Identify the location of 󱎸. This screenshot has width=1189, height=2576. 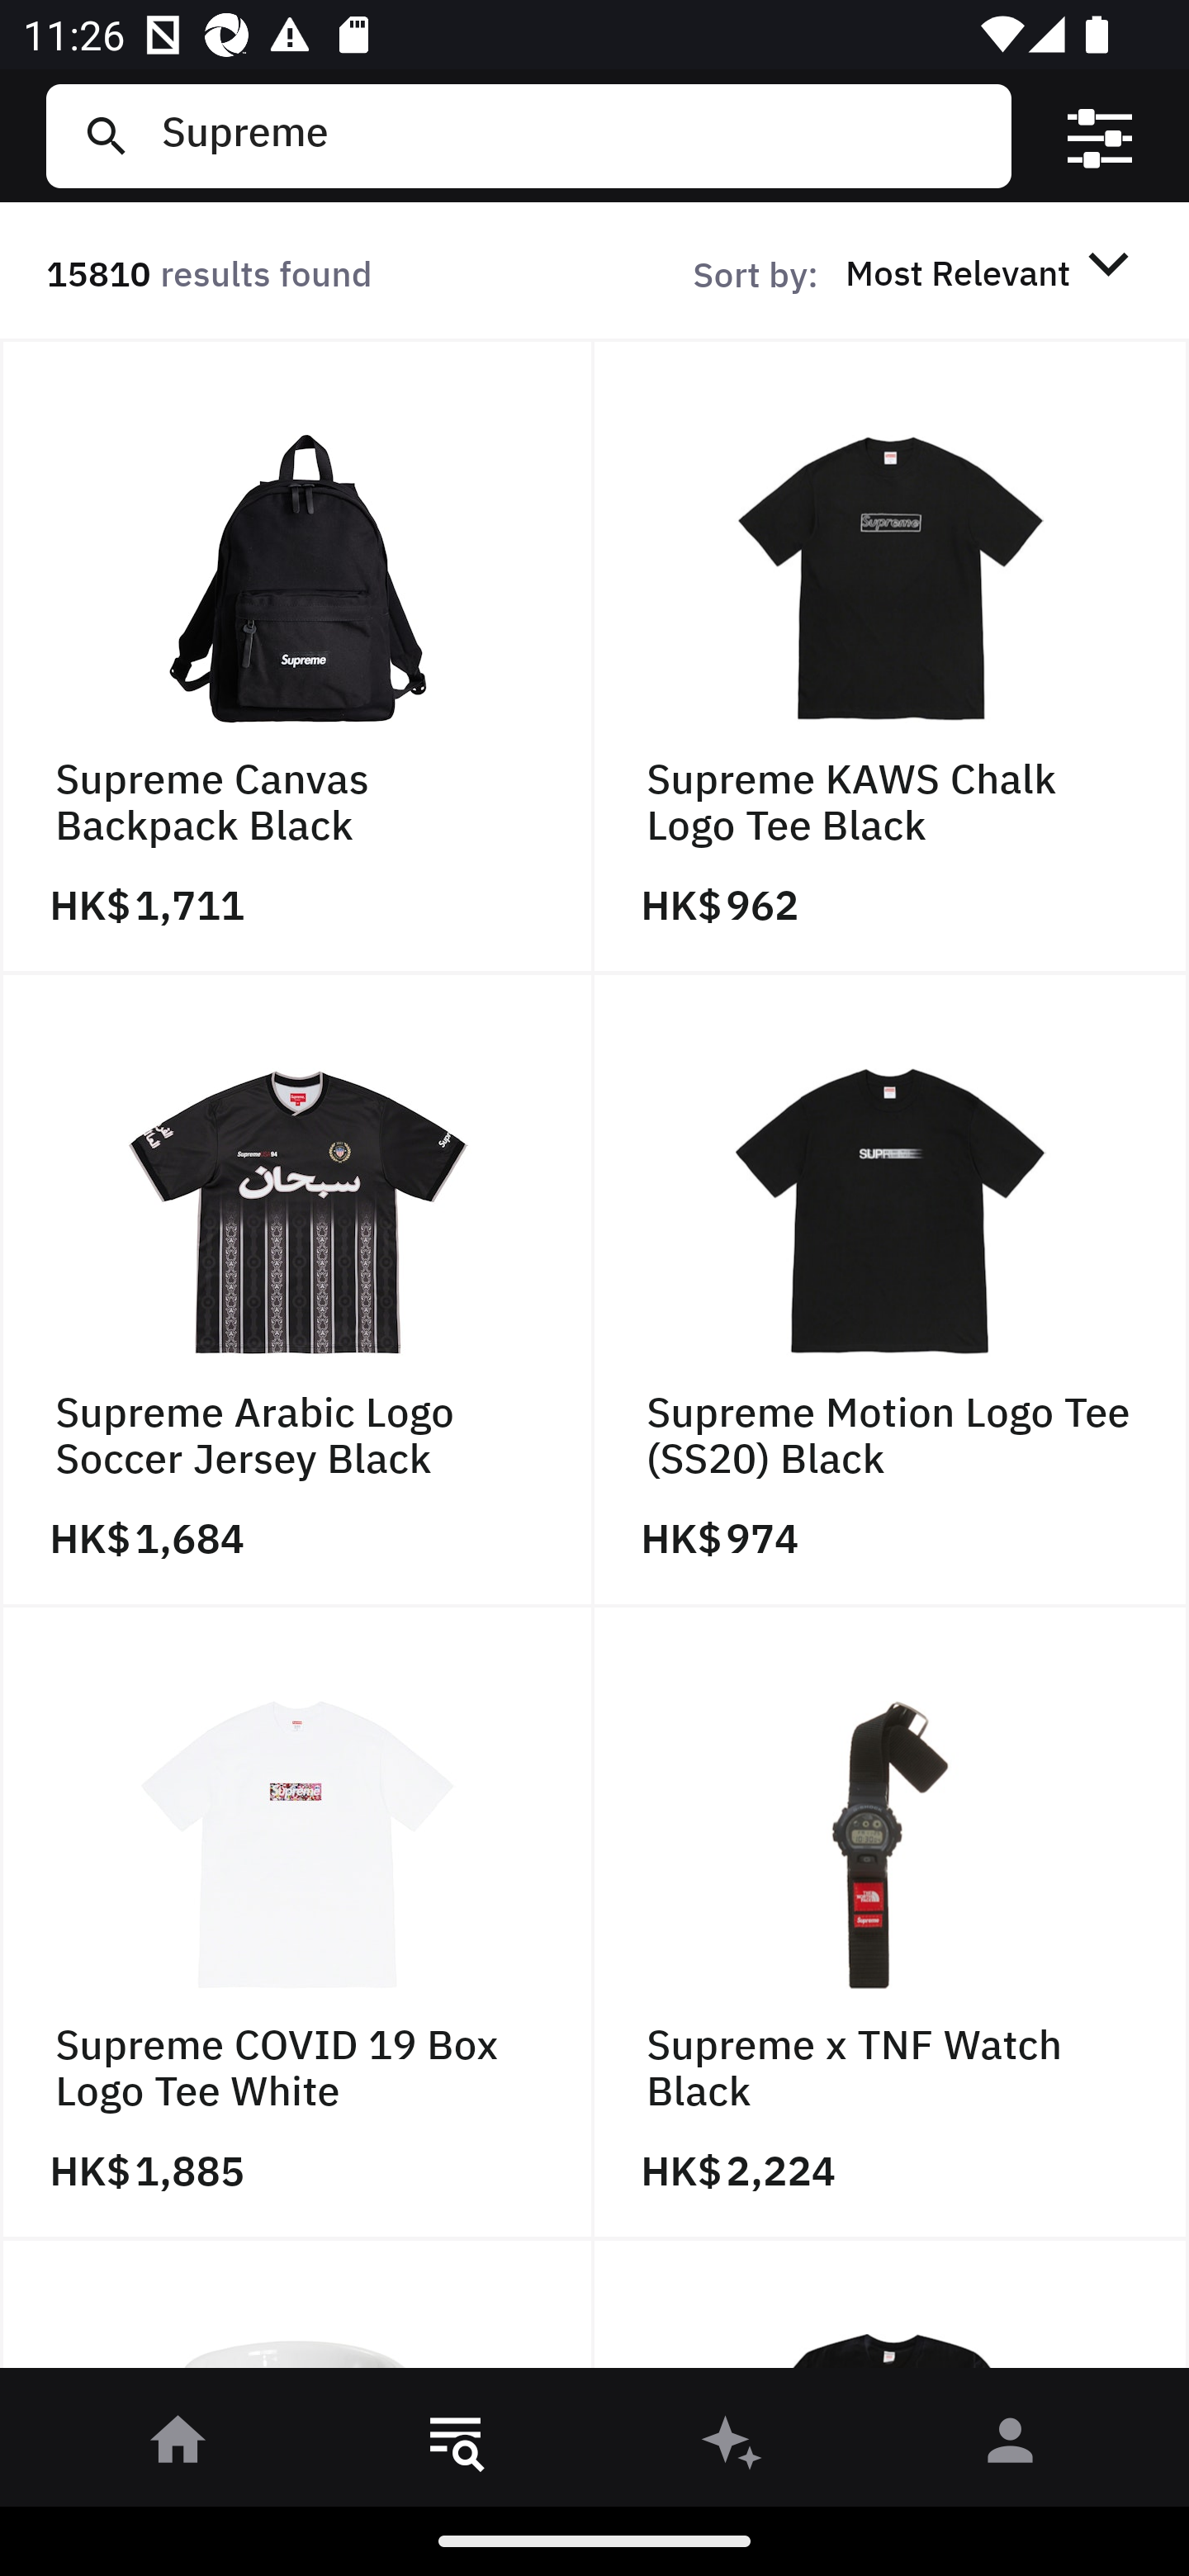
(456, 2446).